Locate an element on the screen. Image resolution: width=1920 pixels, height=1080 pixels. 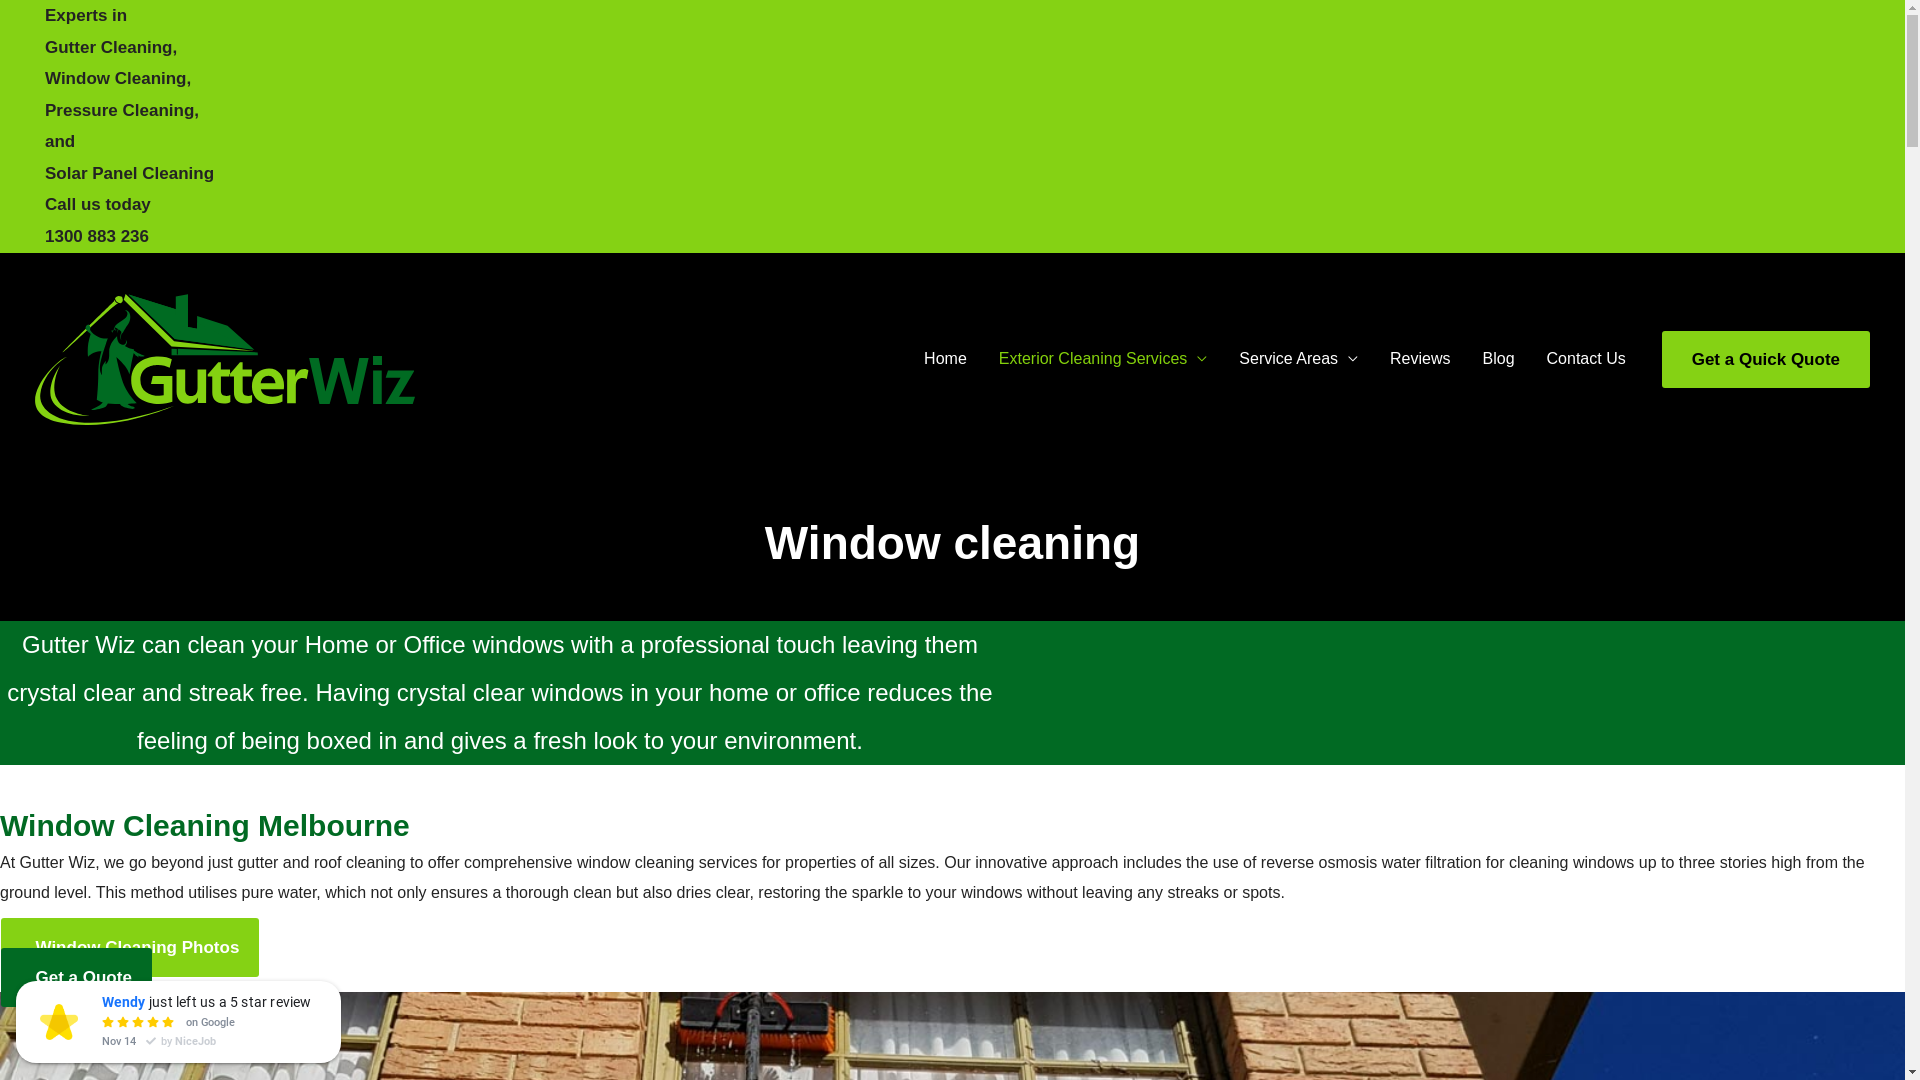
Contact Us is located at coordinates (1586, 359).